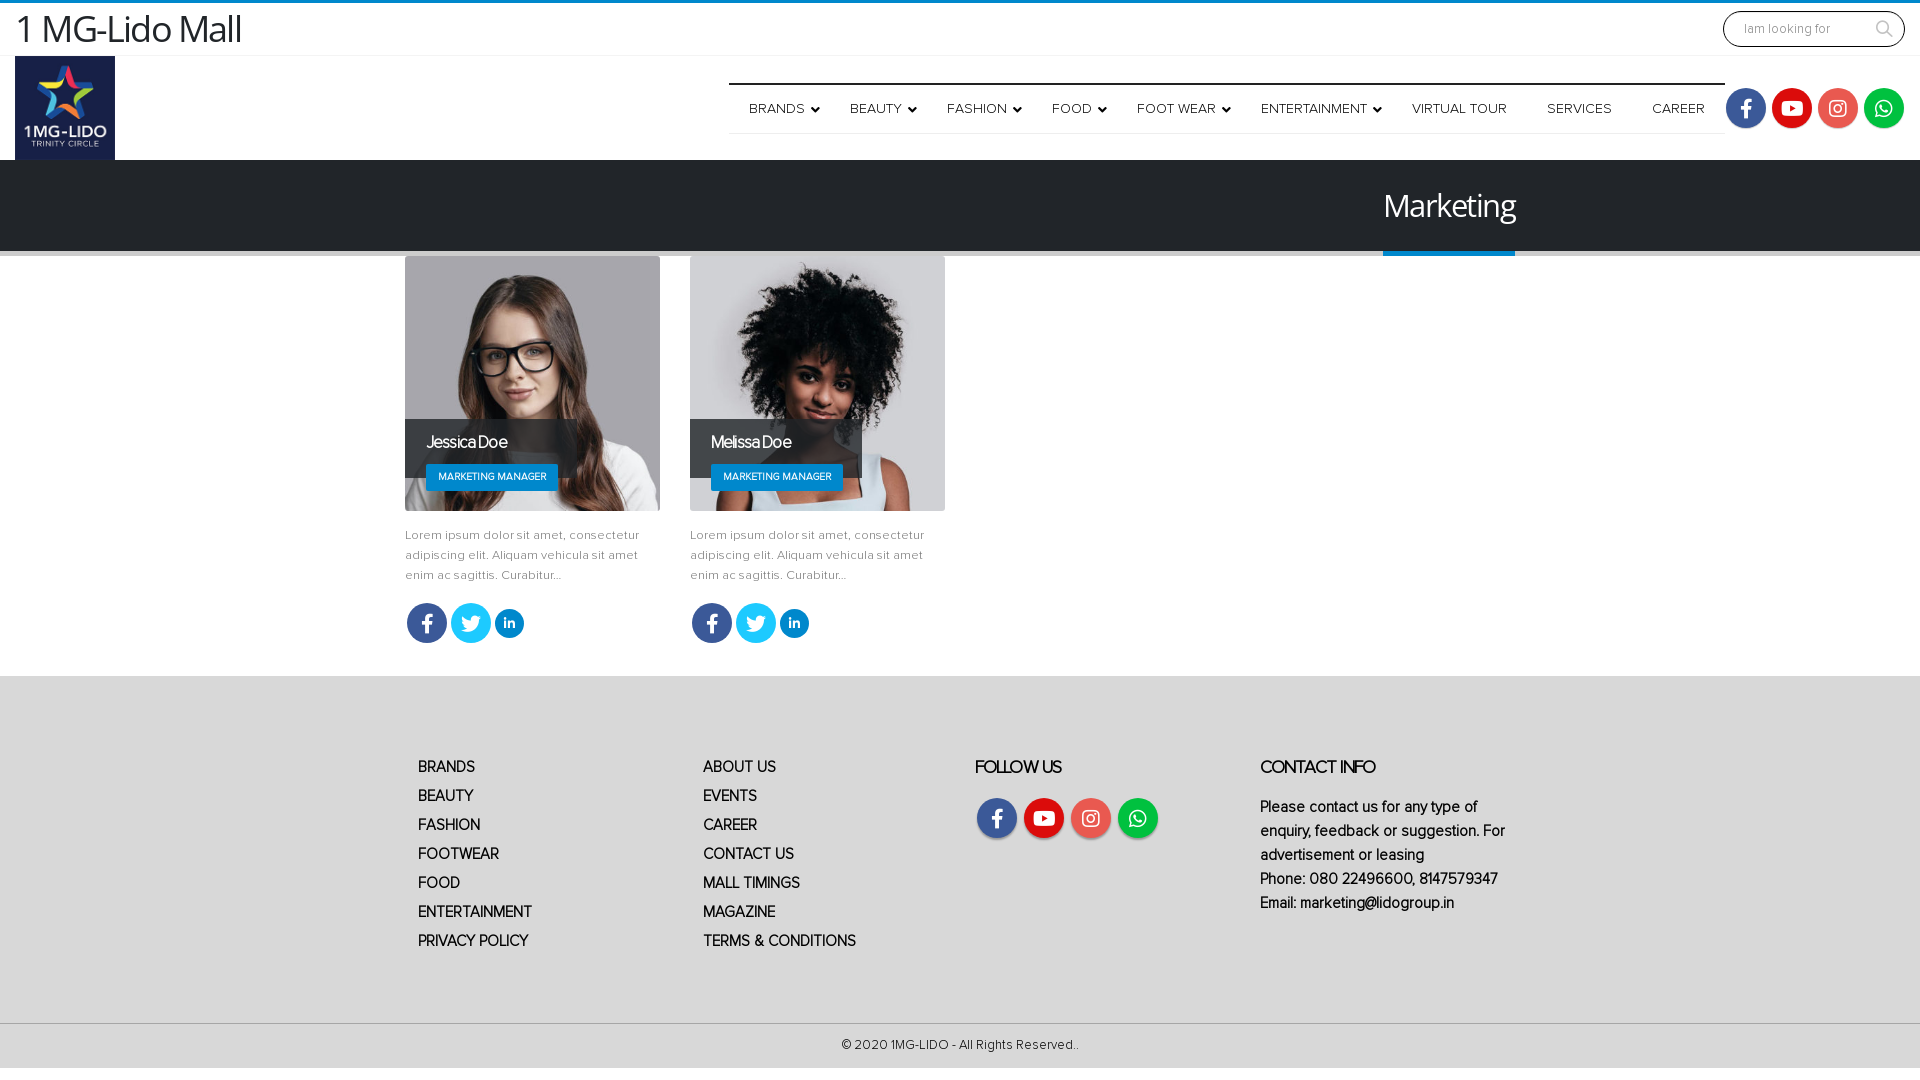  I want to click on Facebook, so click(1746, 108).